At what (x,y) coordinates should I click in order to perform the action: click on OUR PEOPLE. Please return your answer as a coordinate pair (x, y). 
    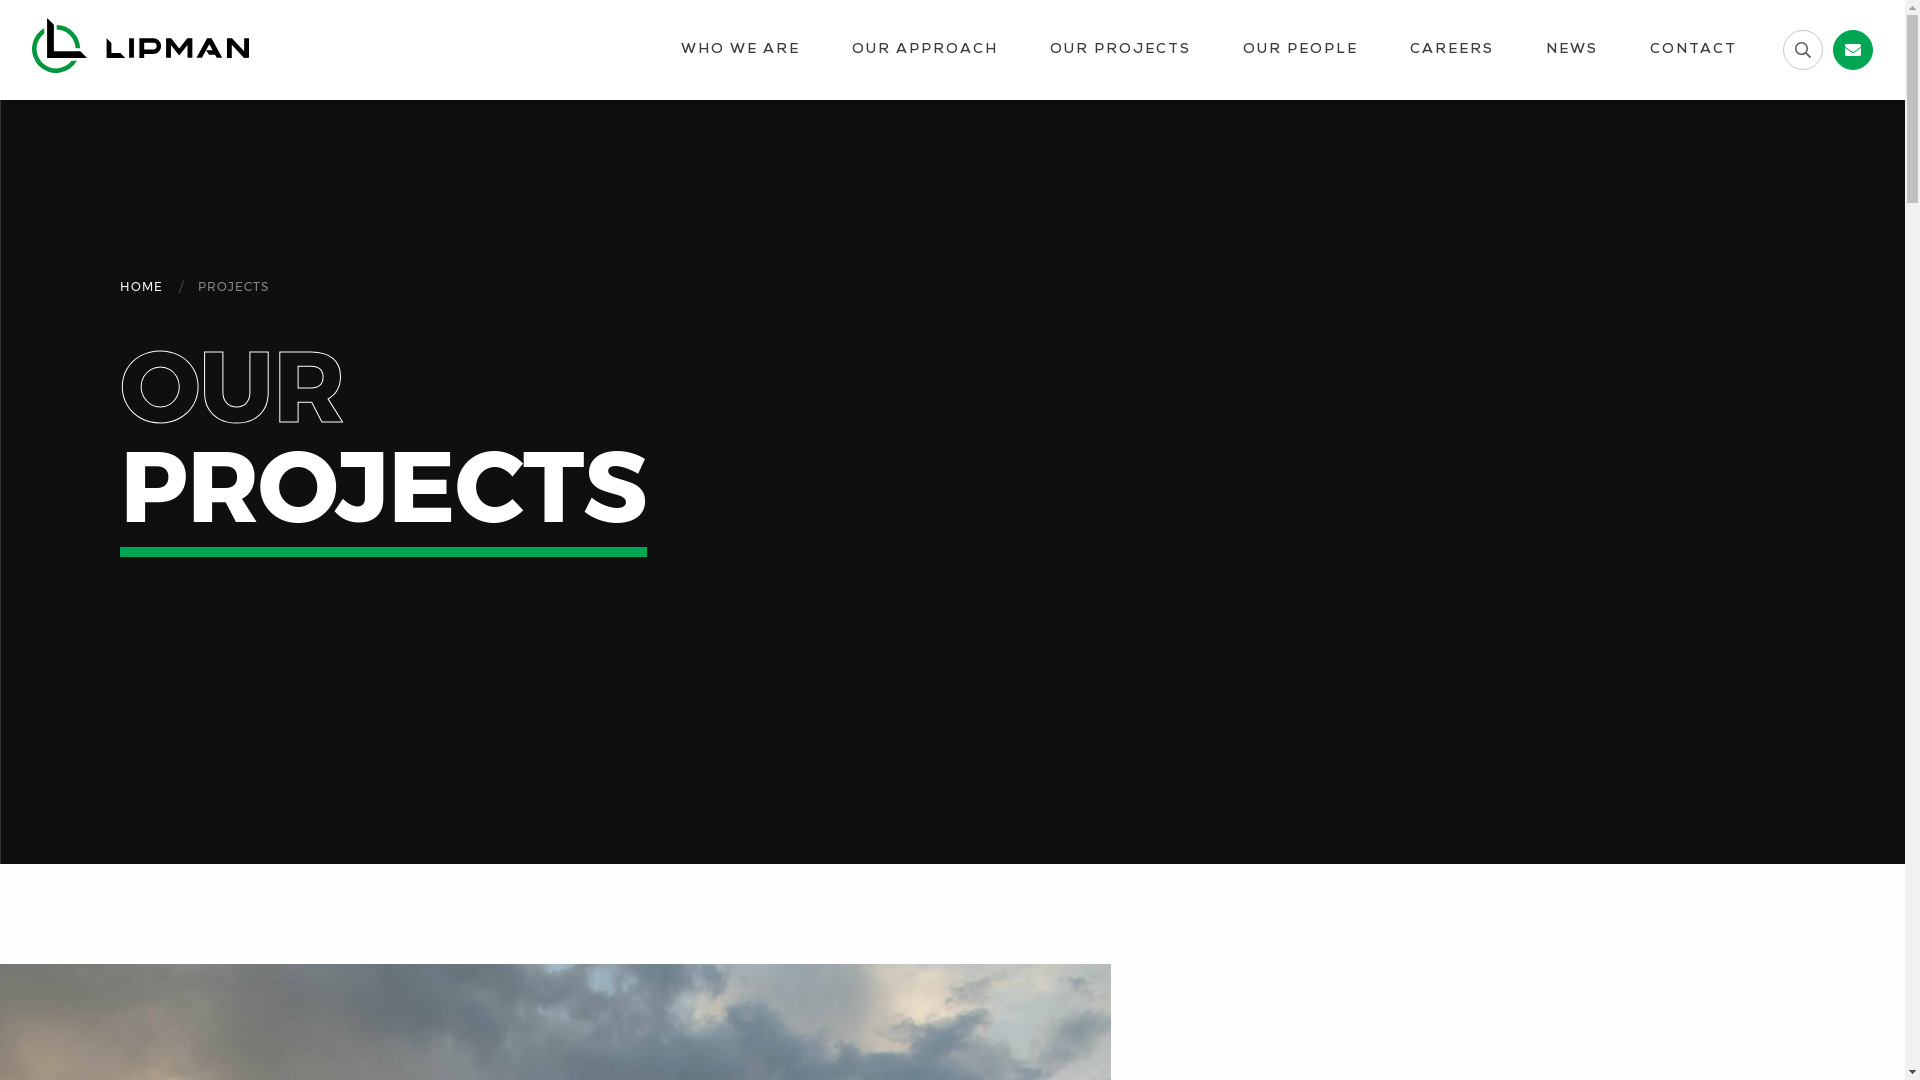
    Looking at the image, I should click on (1300, 50).